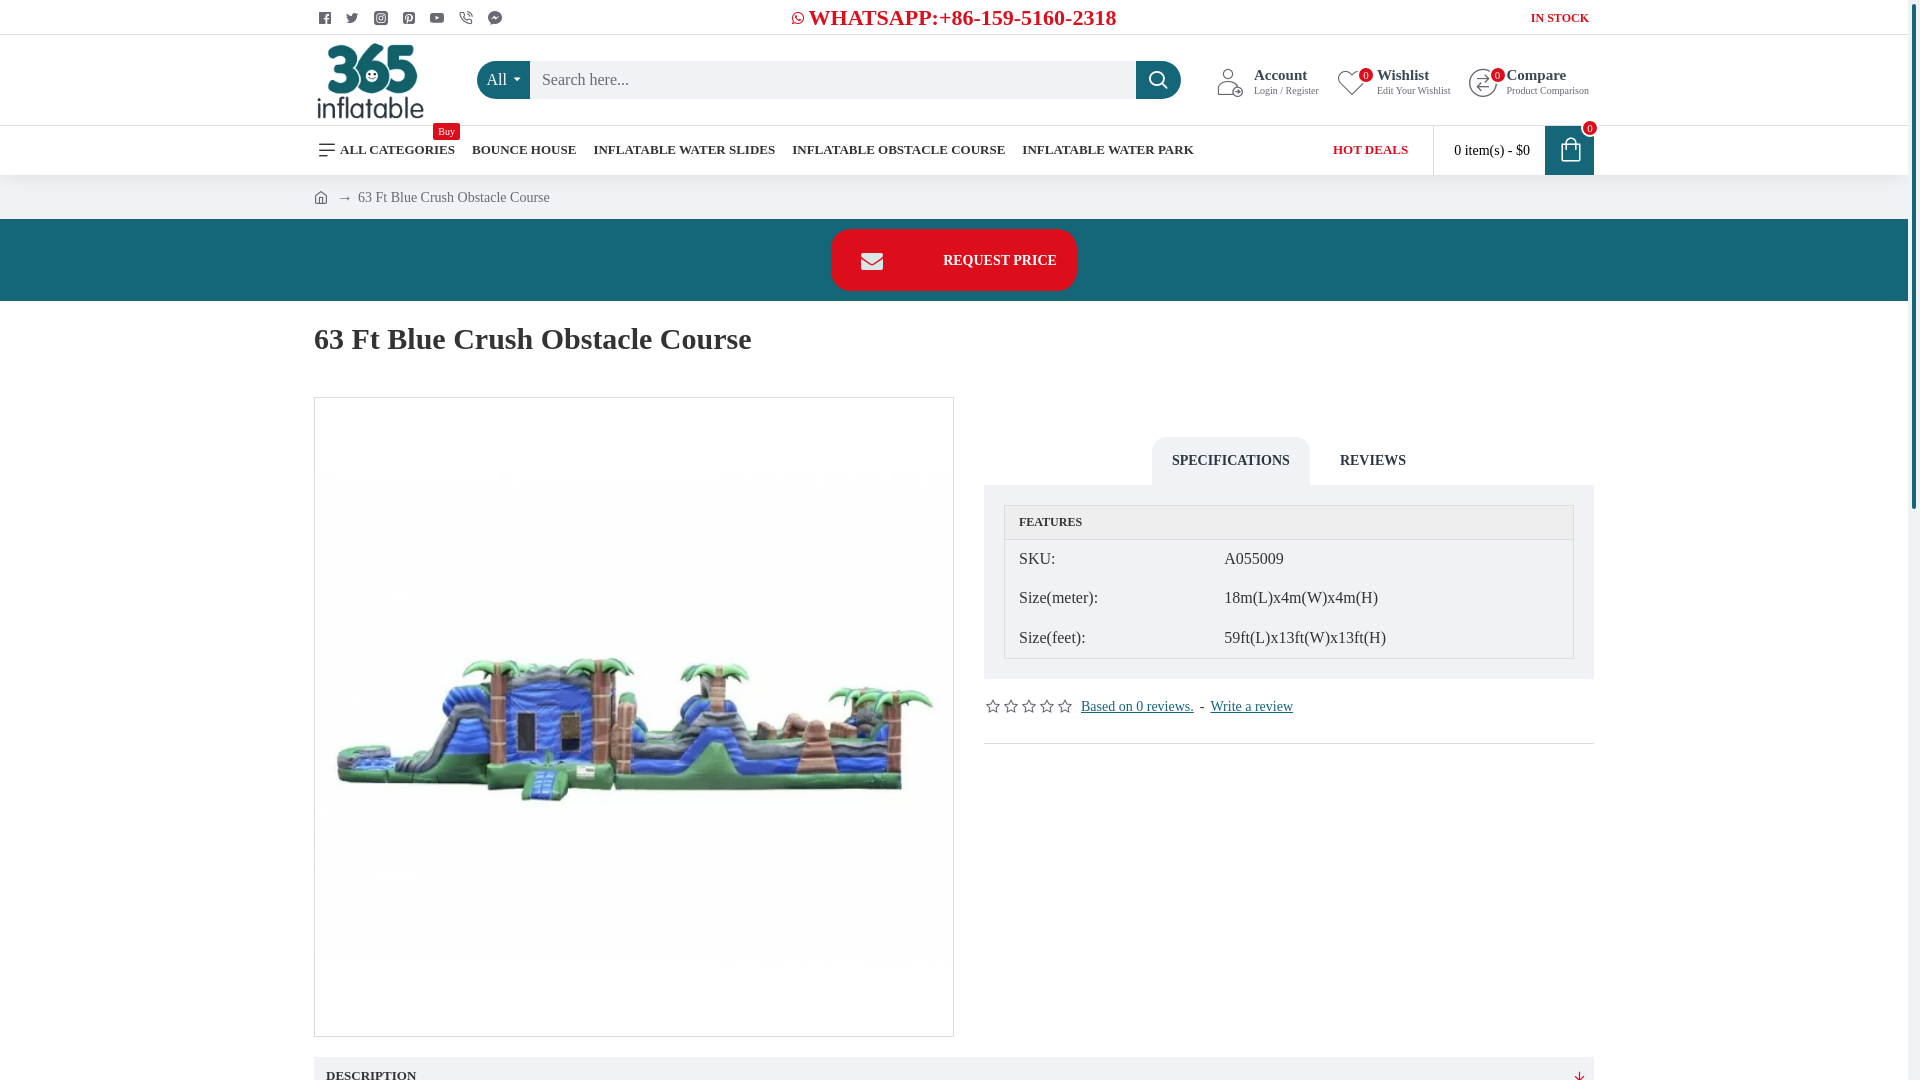 The width and height of the screenshot is (1920, 1080). I want to click on Compare
Product Comparison
0, so click(1530, 80).